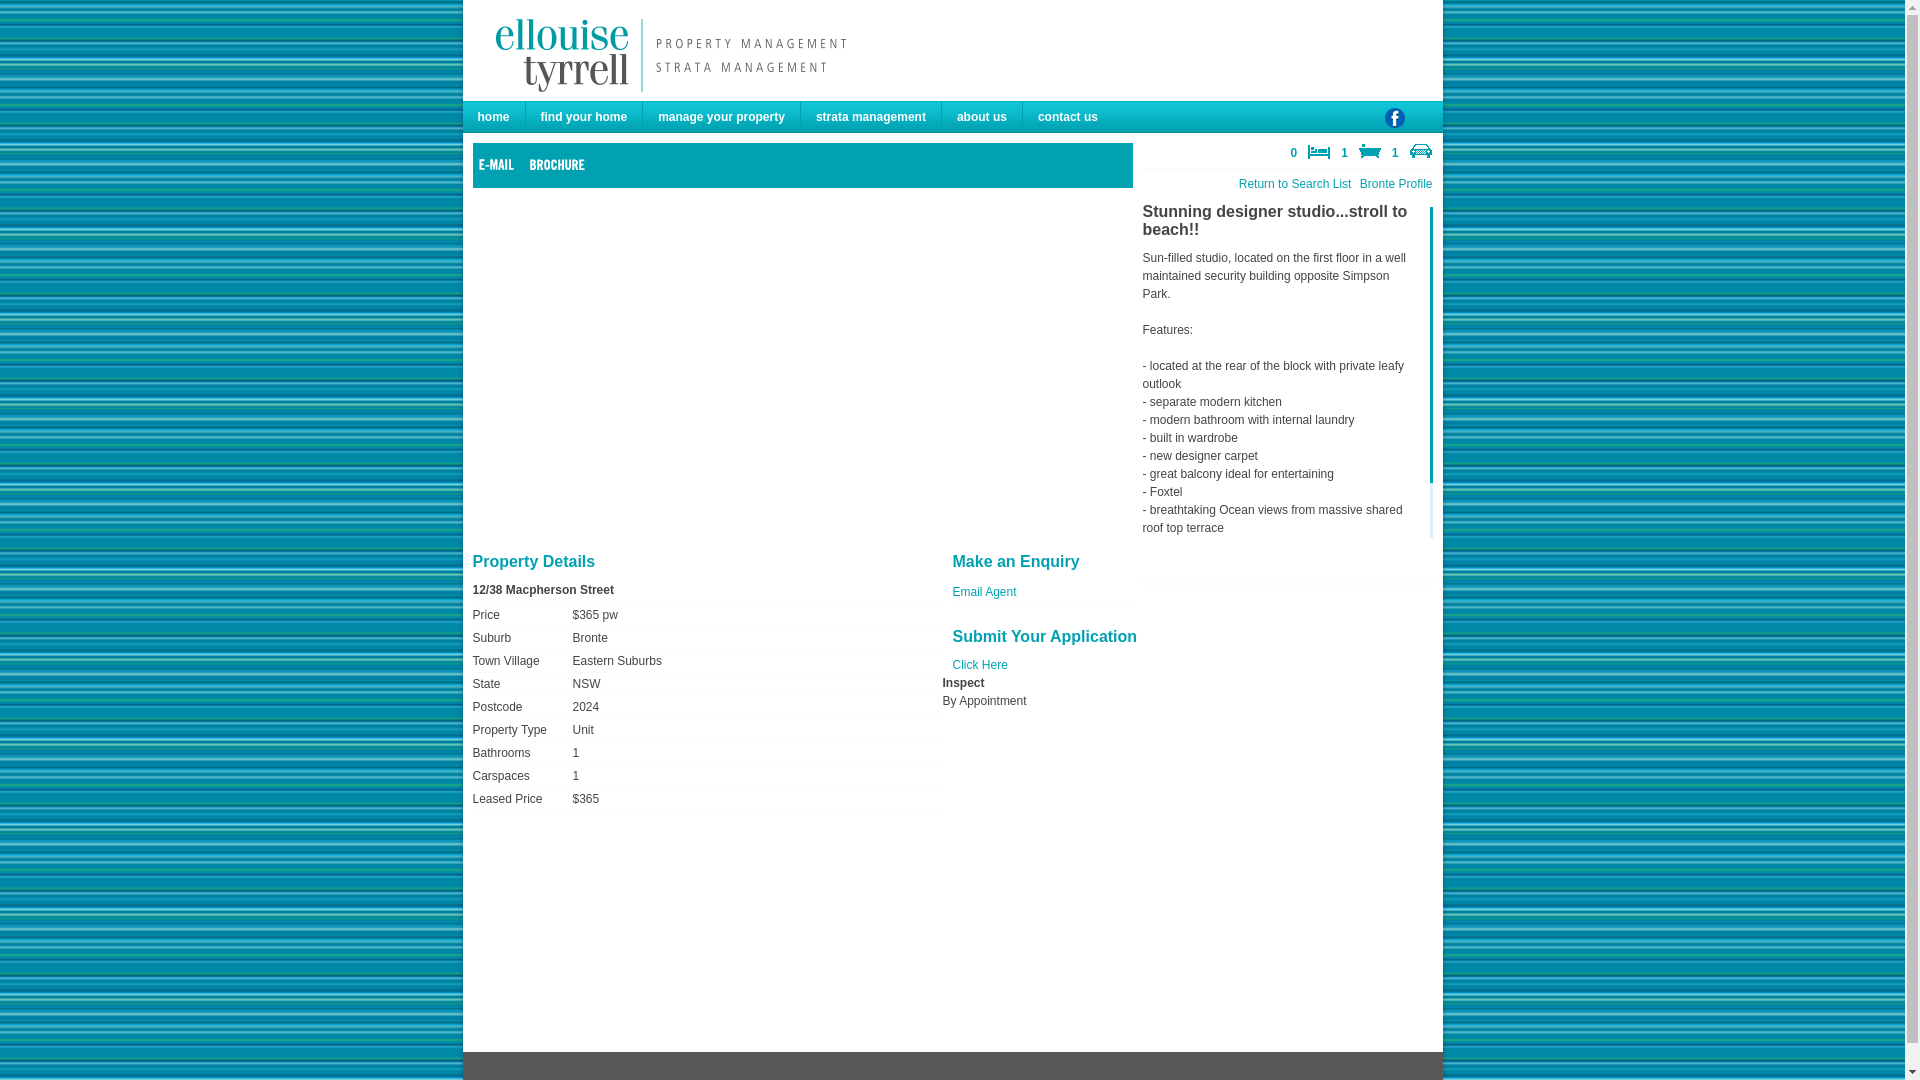 Image resolution: width=1920 pixels, height=1080 pixels. What do you see at coordinates (560, 164) in the screenshot?
I see `Property Brochure` at bounding box center [560, 164].